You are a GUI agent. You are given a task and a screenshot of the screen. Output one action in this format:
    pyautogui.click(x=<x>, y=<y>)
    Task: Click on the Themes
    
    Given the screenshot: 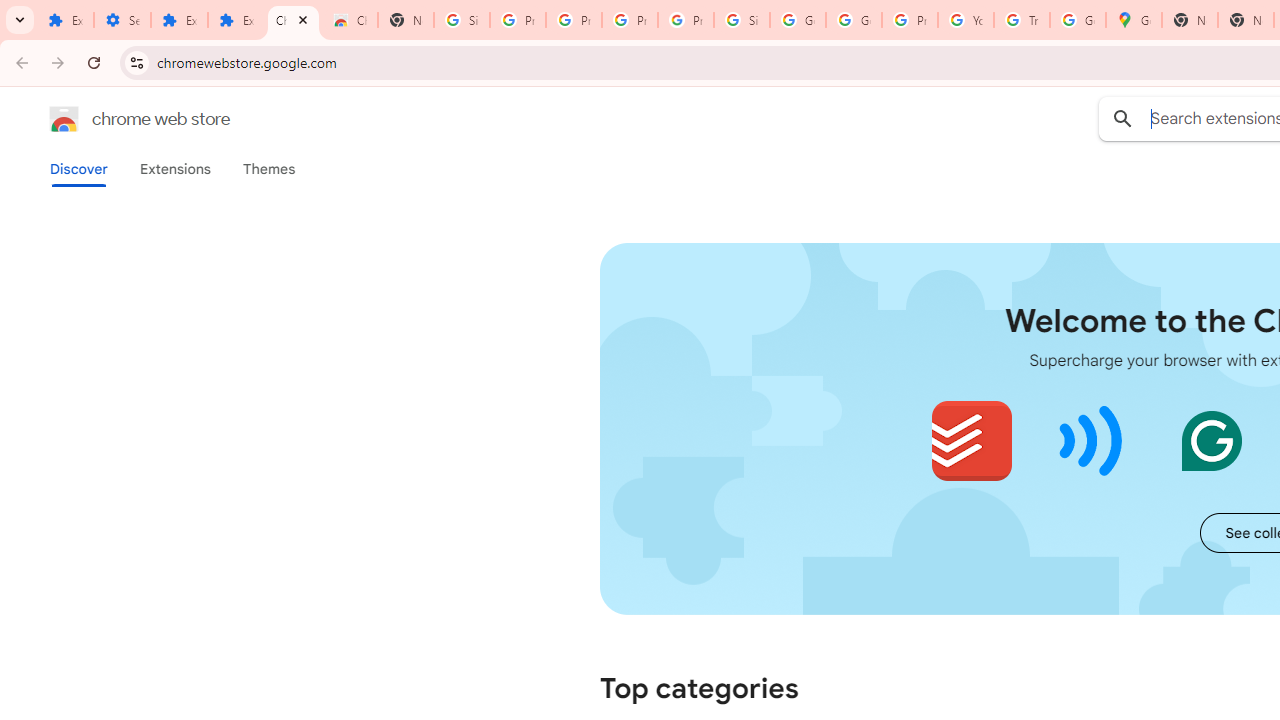 What is the action you would take?
    pyautogui.click(x=269, y=169)
    